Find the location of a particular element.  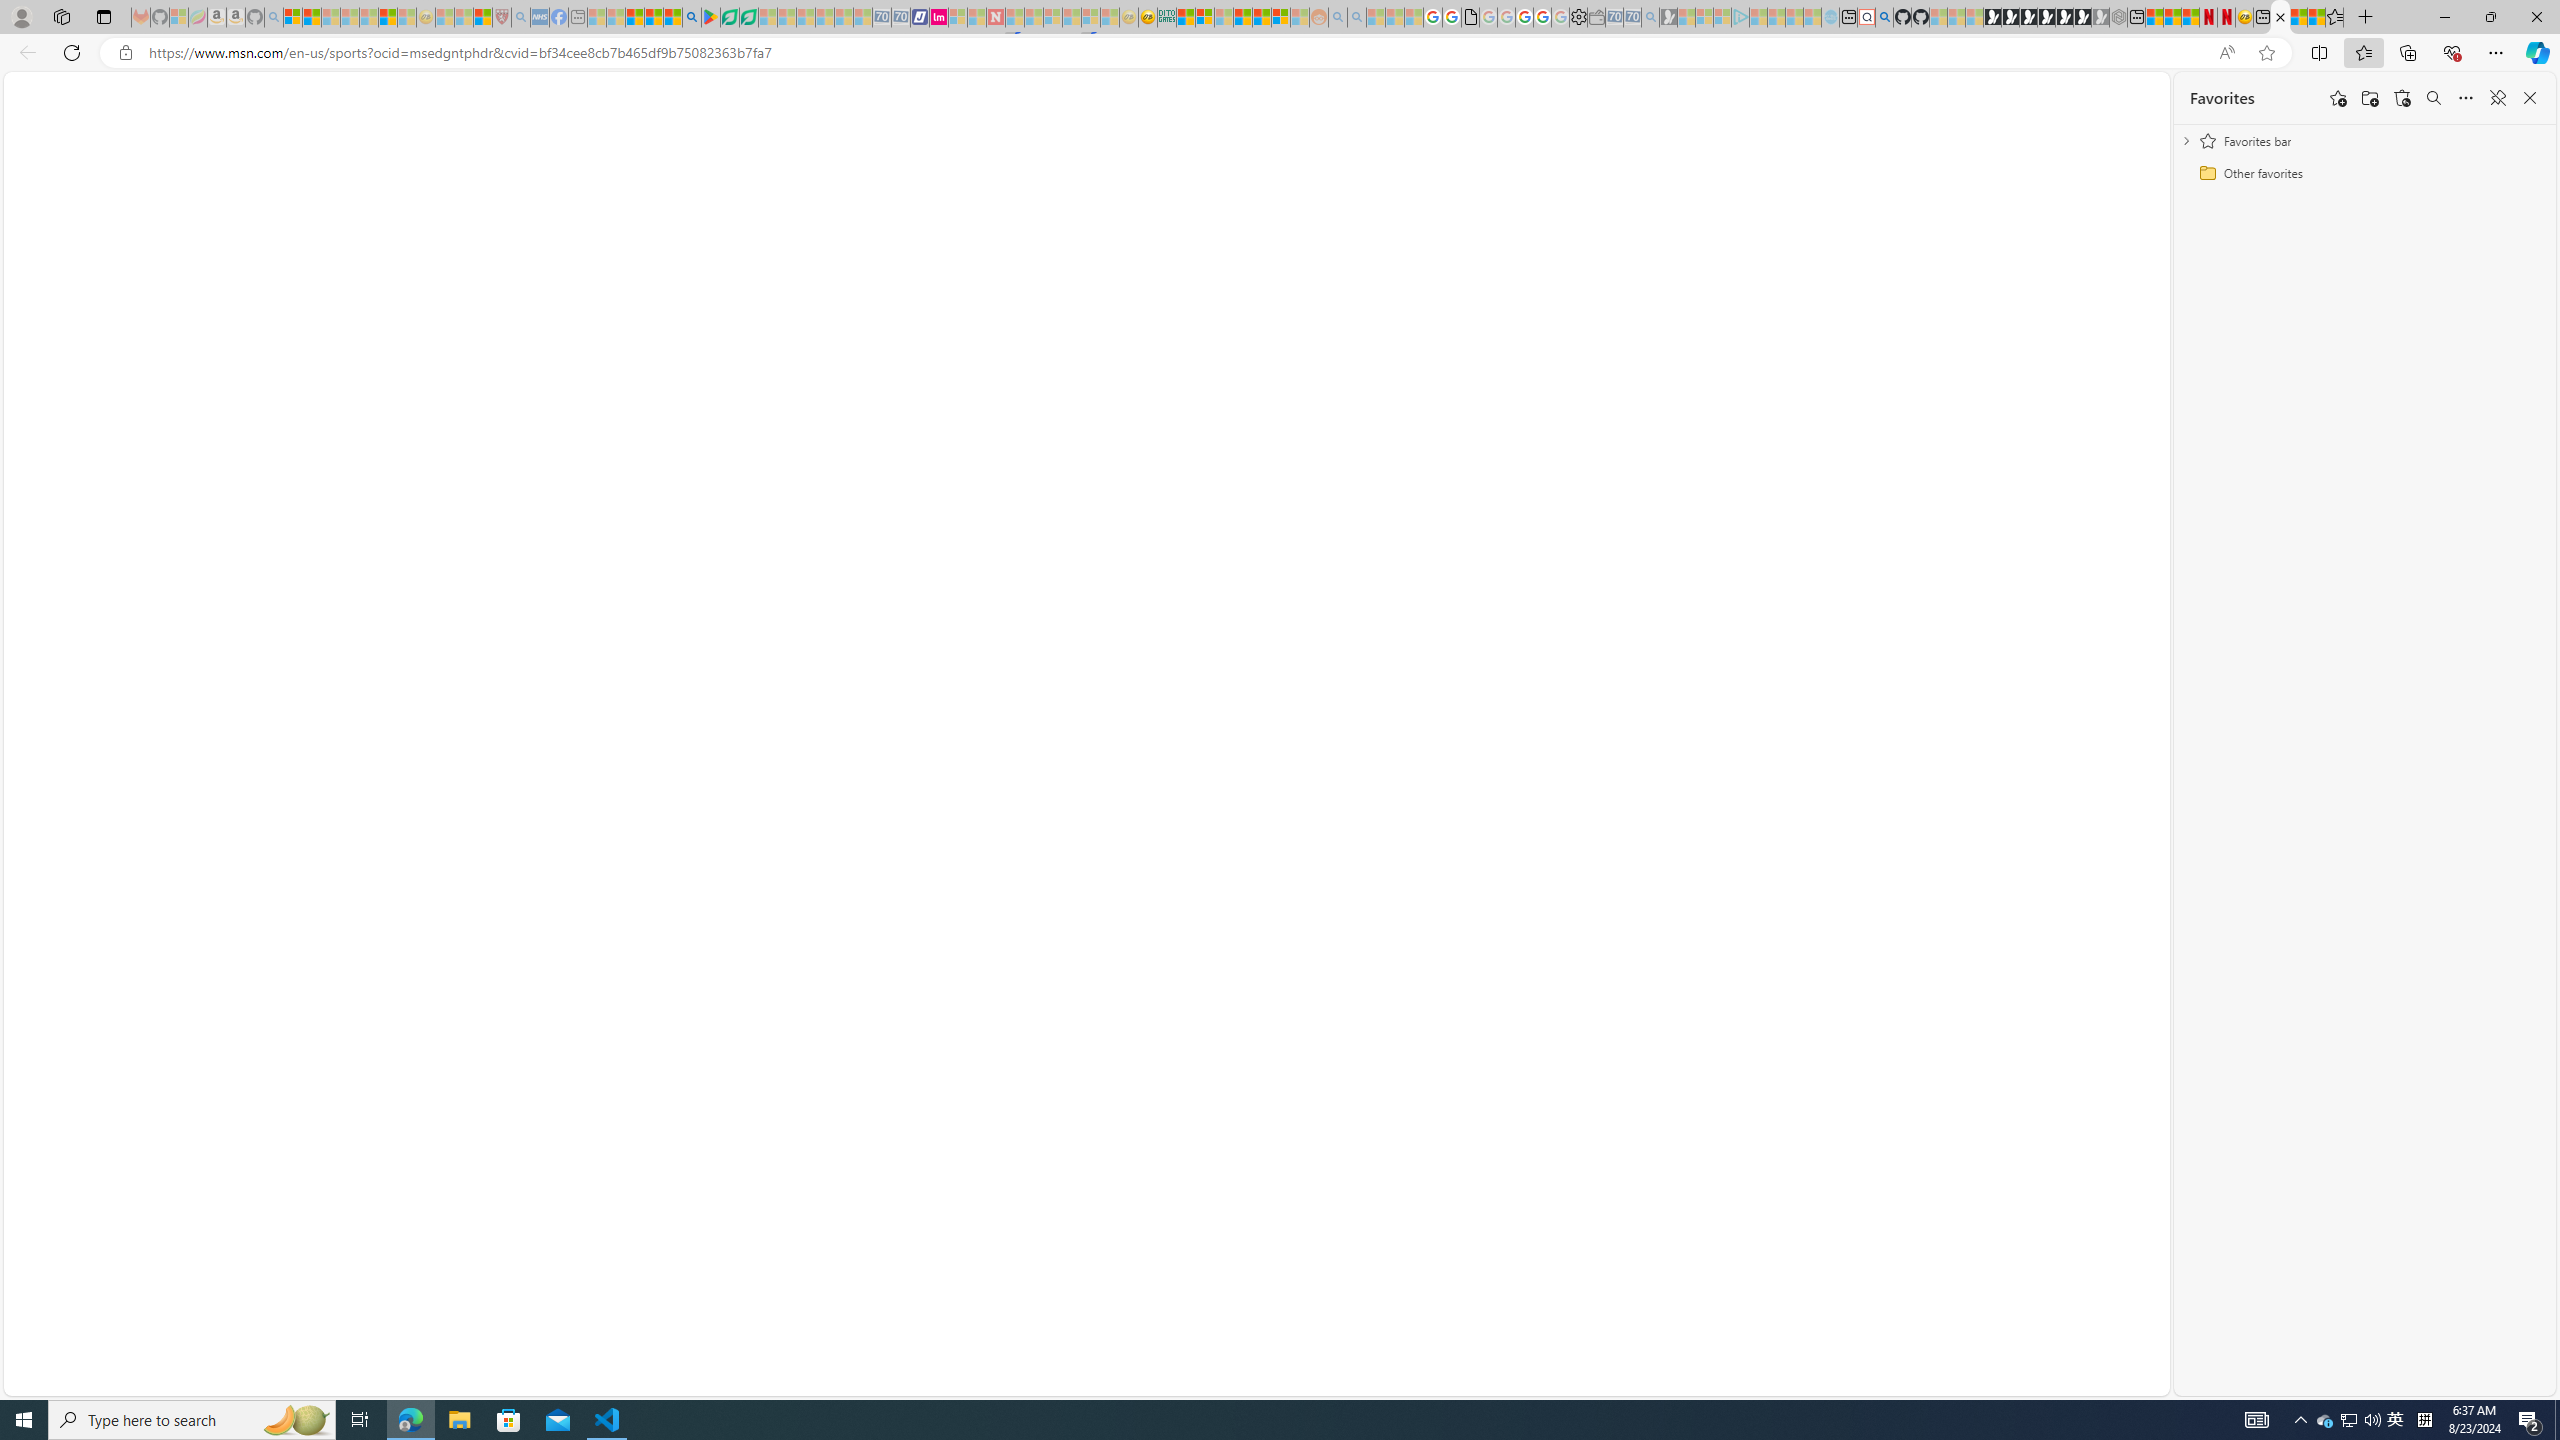

Terms of Use Agreement is located at coordinates (729, 17).